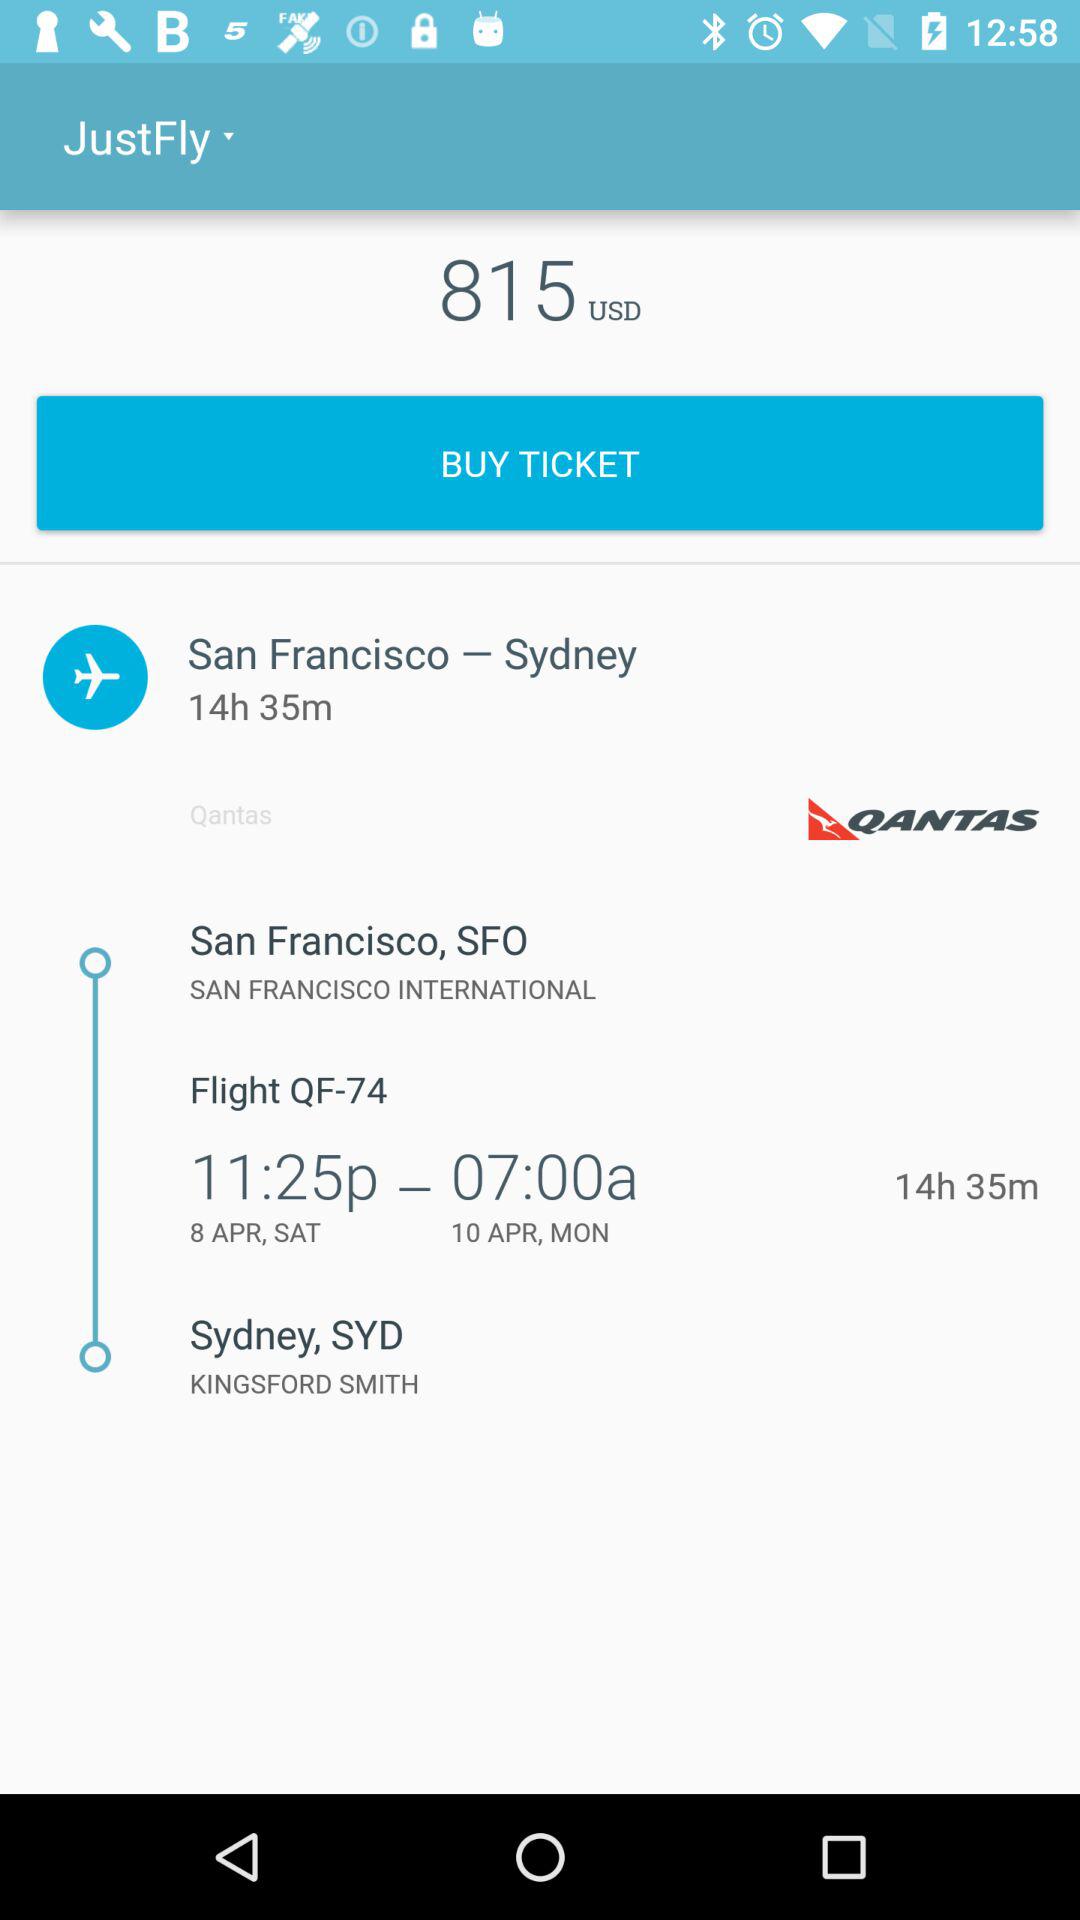  I want to click on turn on the buy ticket icon, so click(540, 462).